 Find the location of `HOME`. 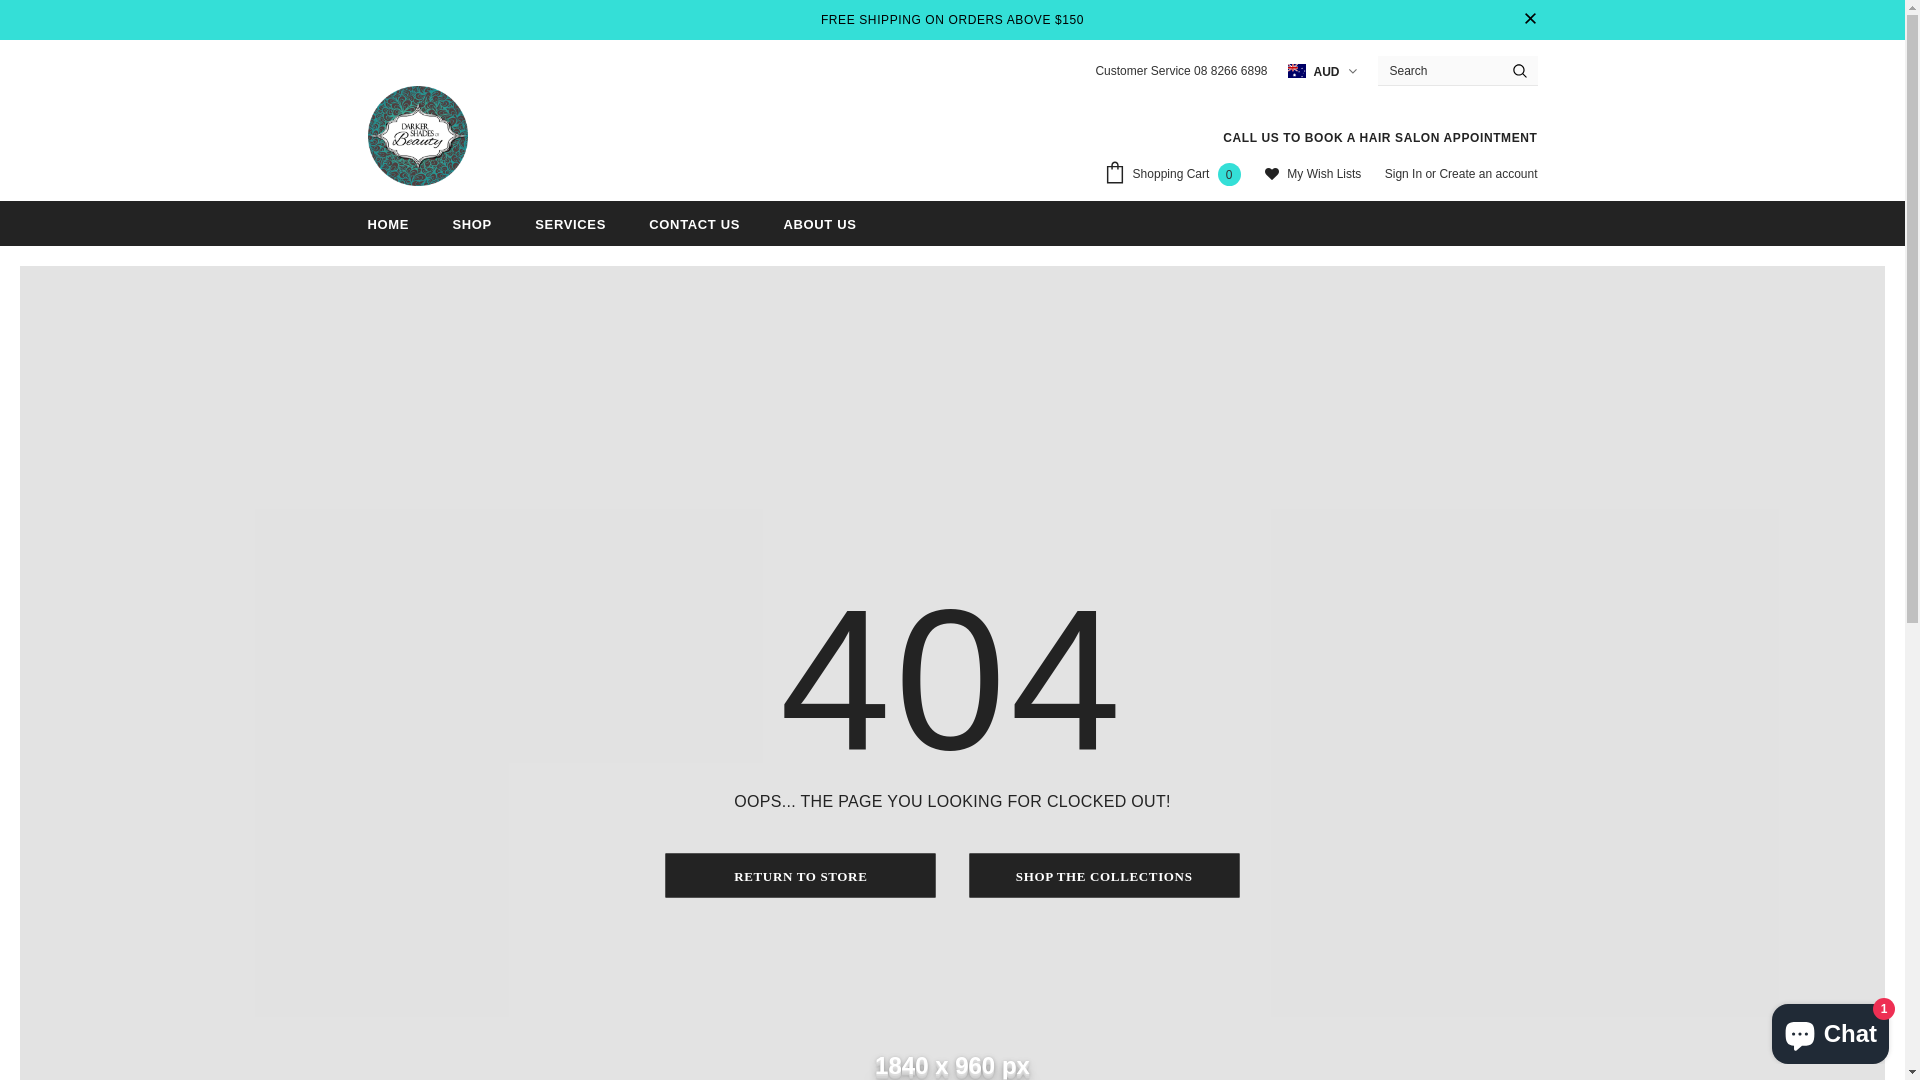

HOME is located at coordinates (389, 224).